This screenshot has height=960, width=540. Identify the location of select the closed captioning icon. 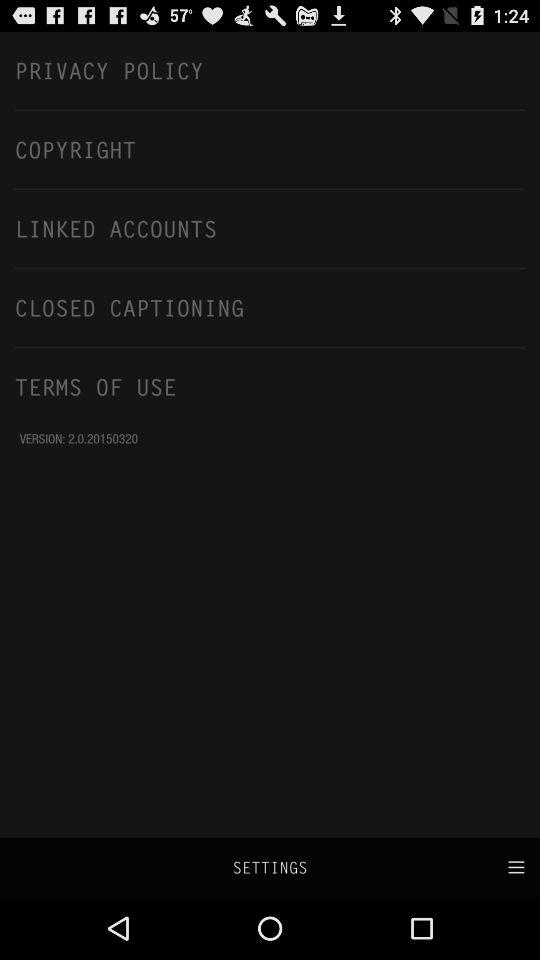
(270, 307).